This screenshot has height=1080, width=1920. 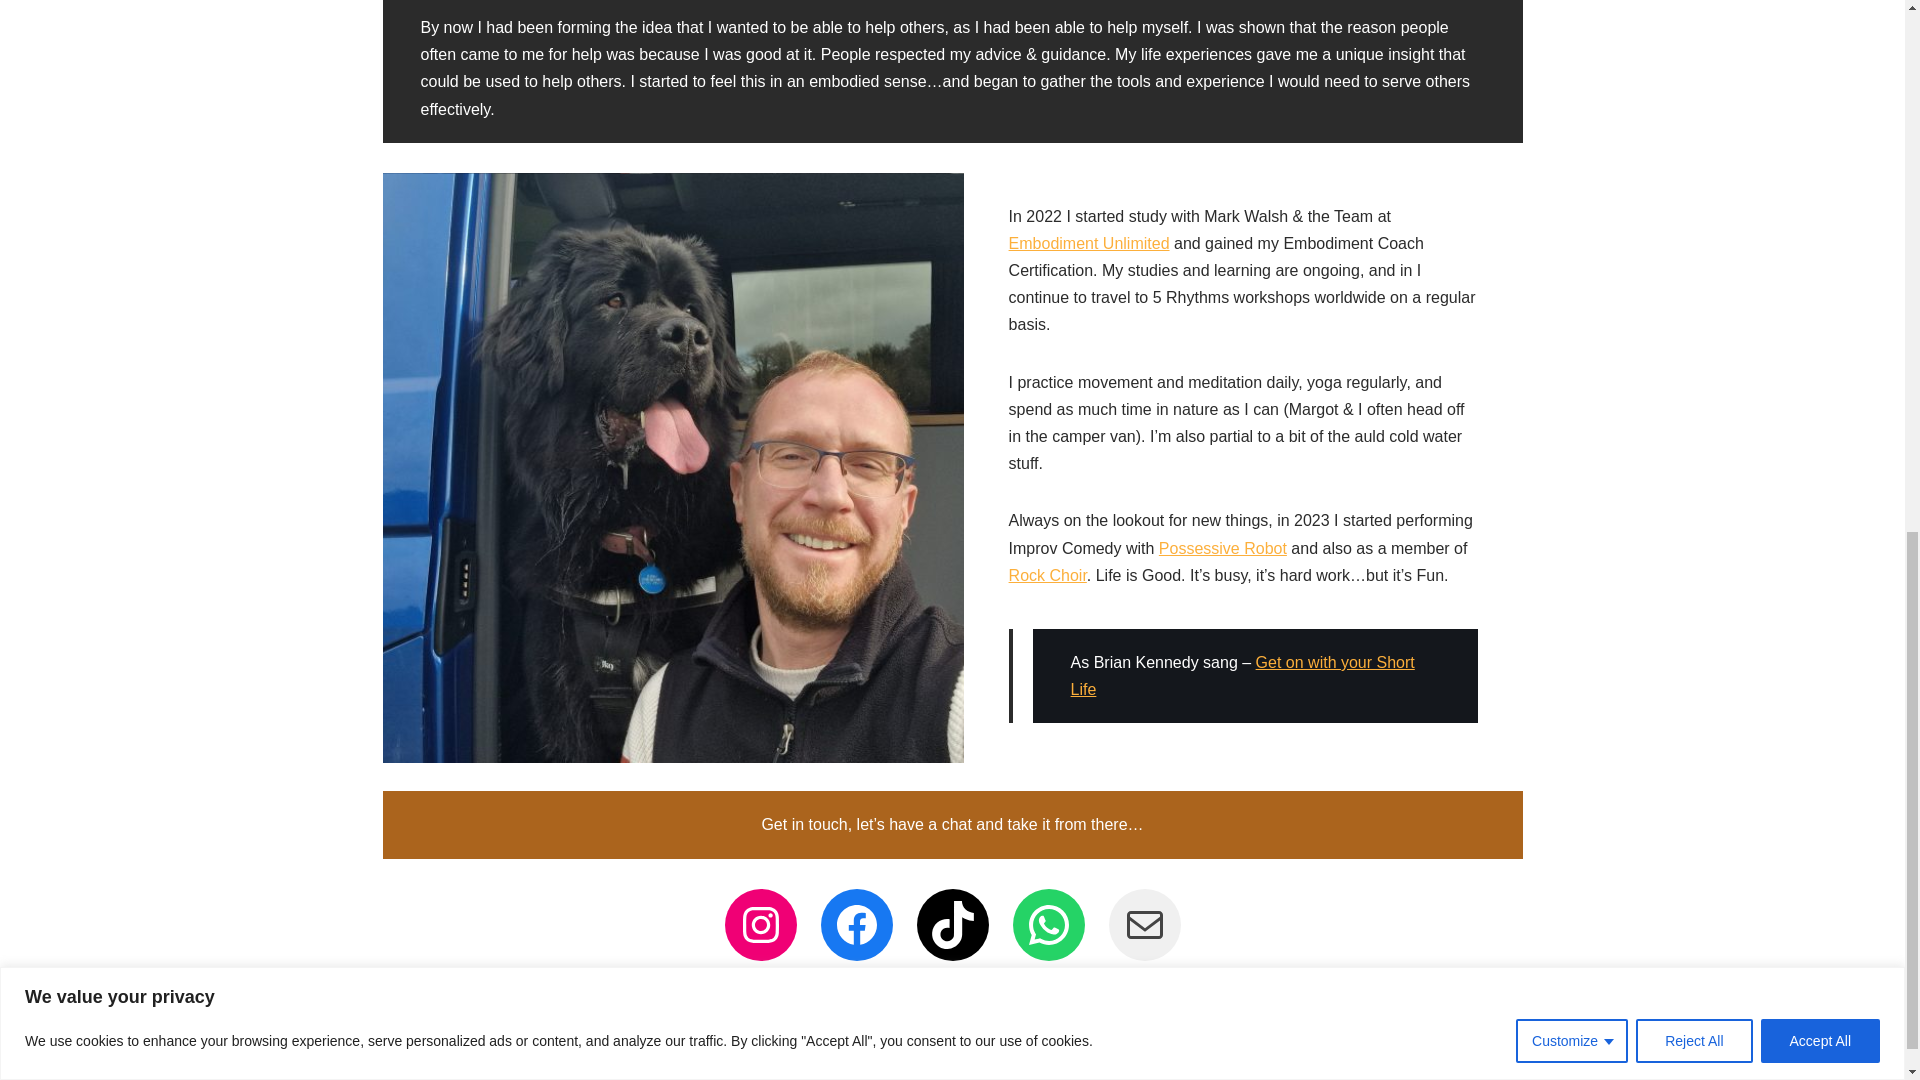 I want to click on Rock Choir, so click(x=1048, y=576).